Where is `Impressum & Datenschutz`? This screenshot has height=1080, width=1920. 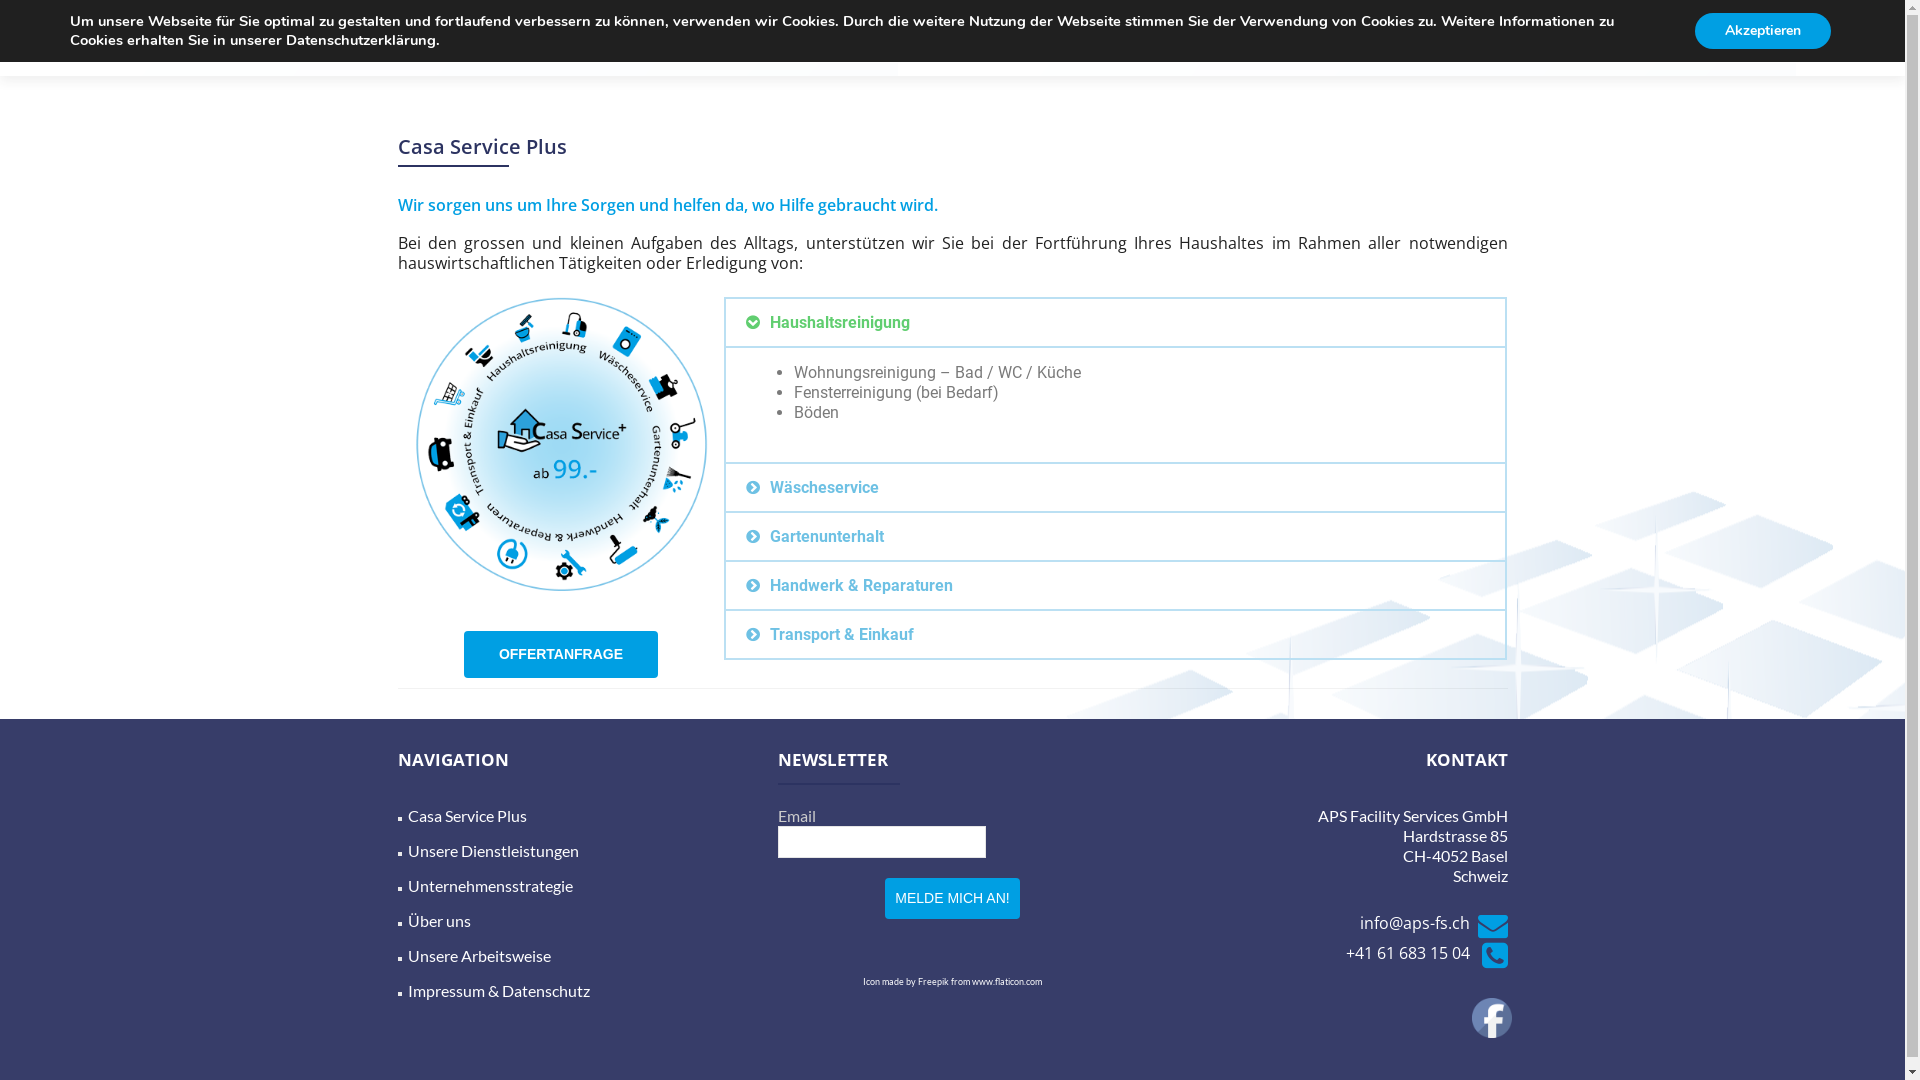 Impressum & Datenschutz is located at coordinates (499, 990).